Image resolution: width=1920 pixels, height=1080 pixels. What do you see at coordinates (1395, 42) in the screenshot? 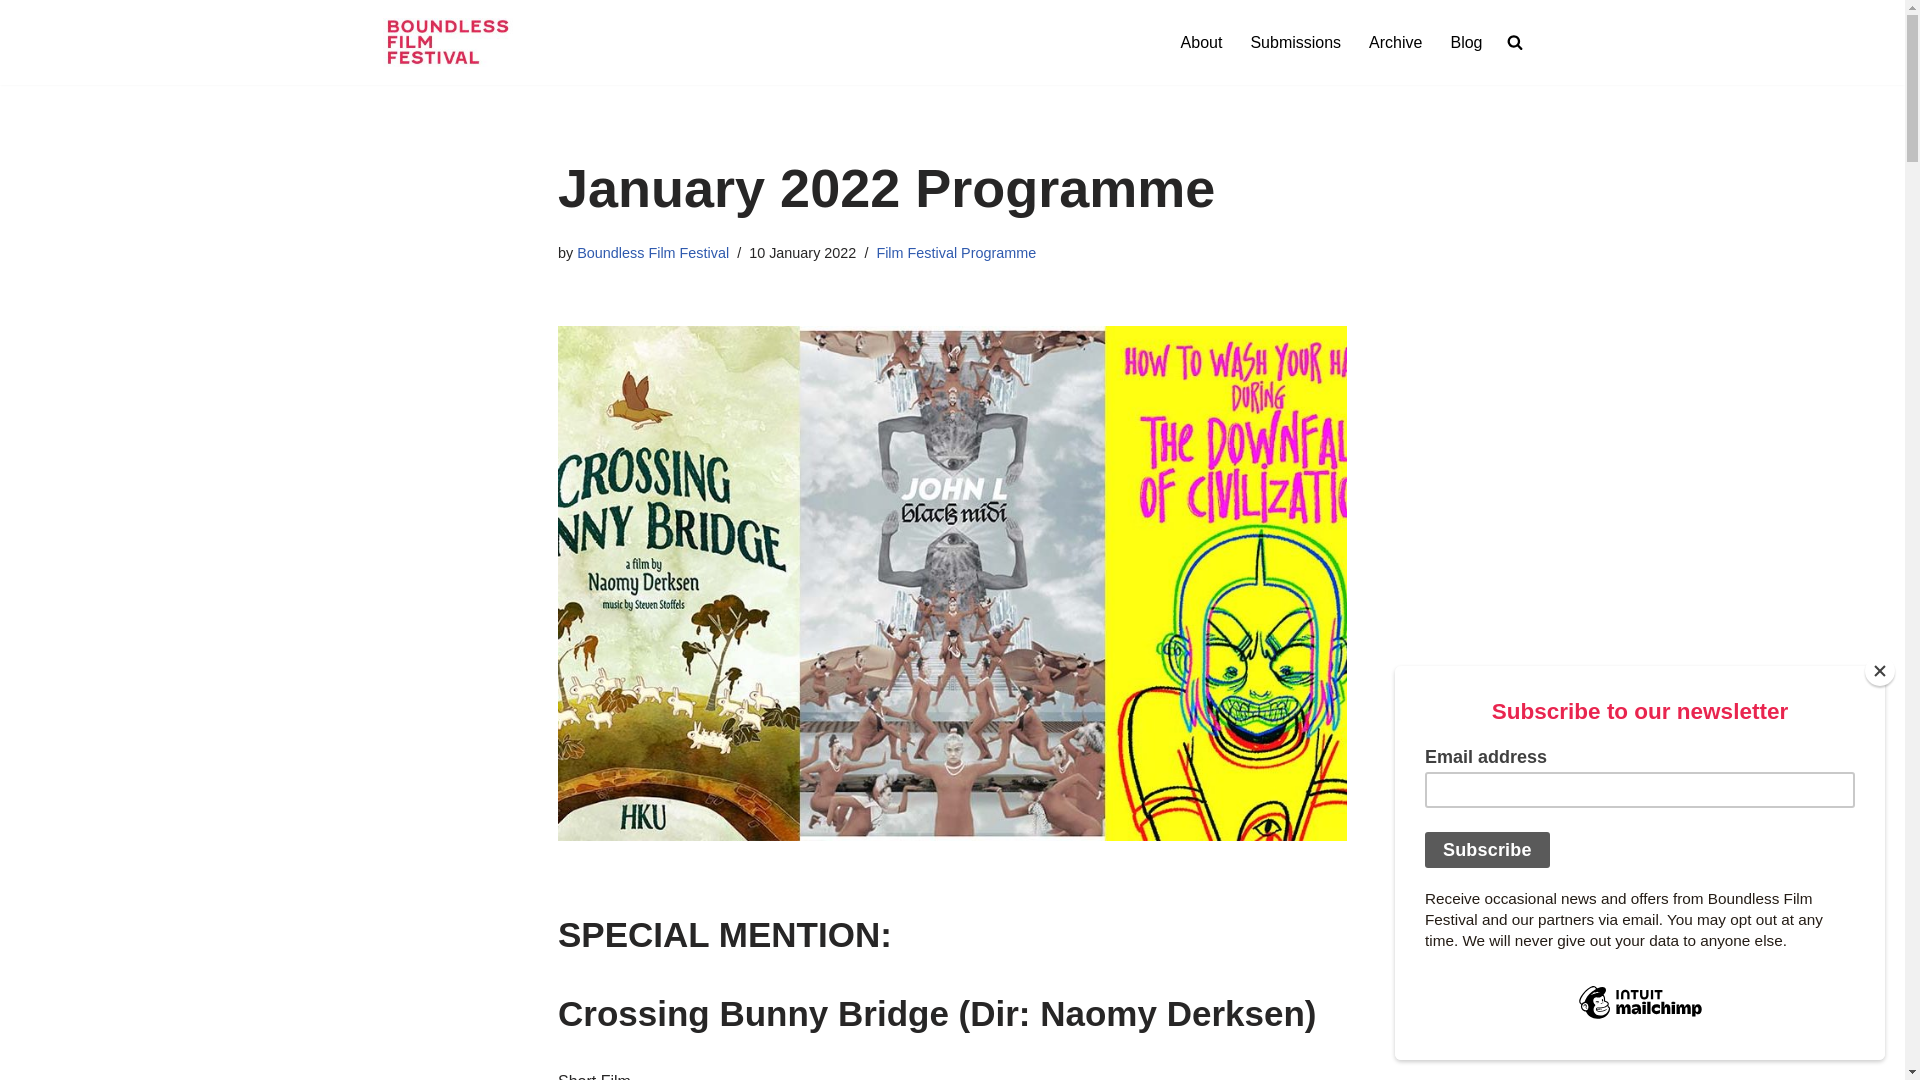
I see `Archive` at bounding box center [1395, 42].